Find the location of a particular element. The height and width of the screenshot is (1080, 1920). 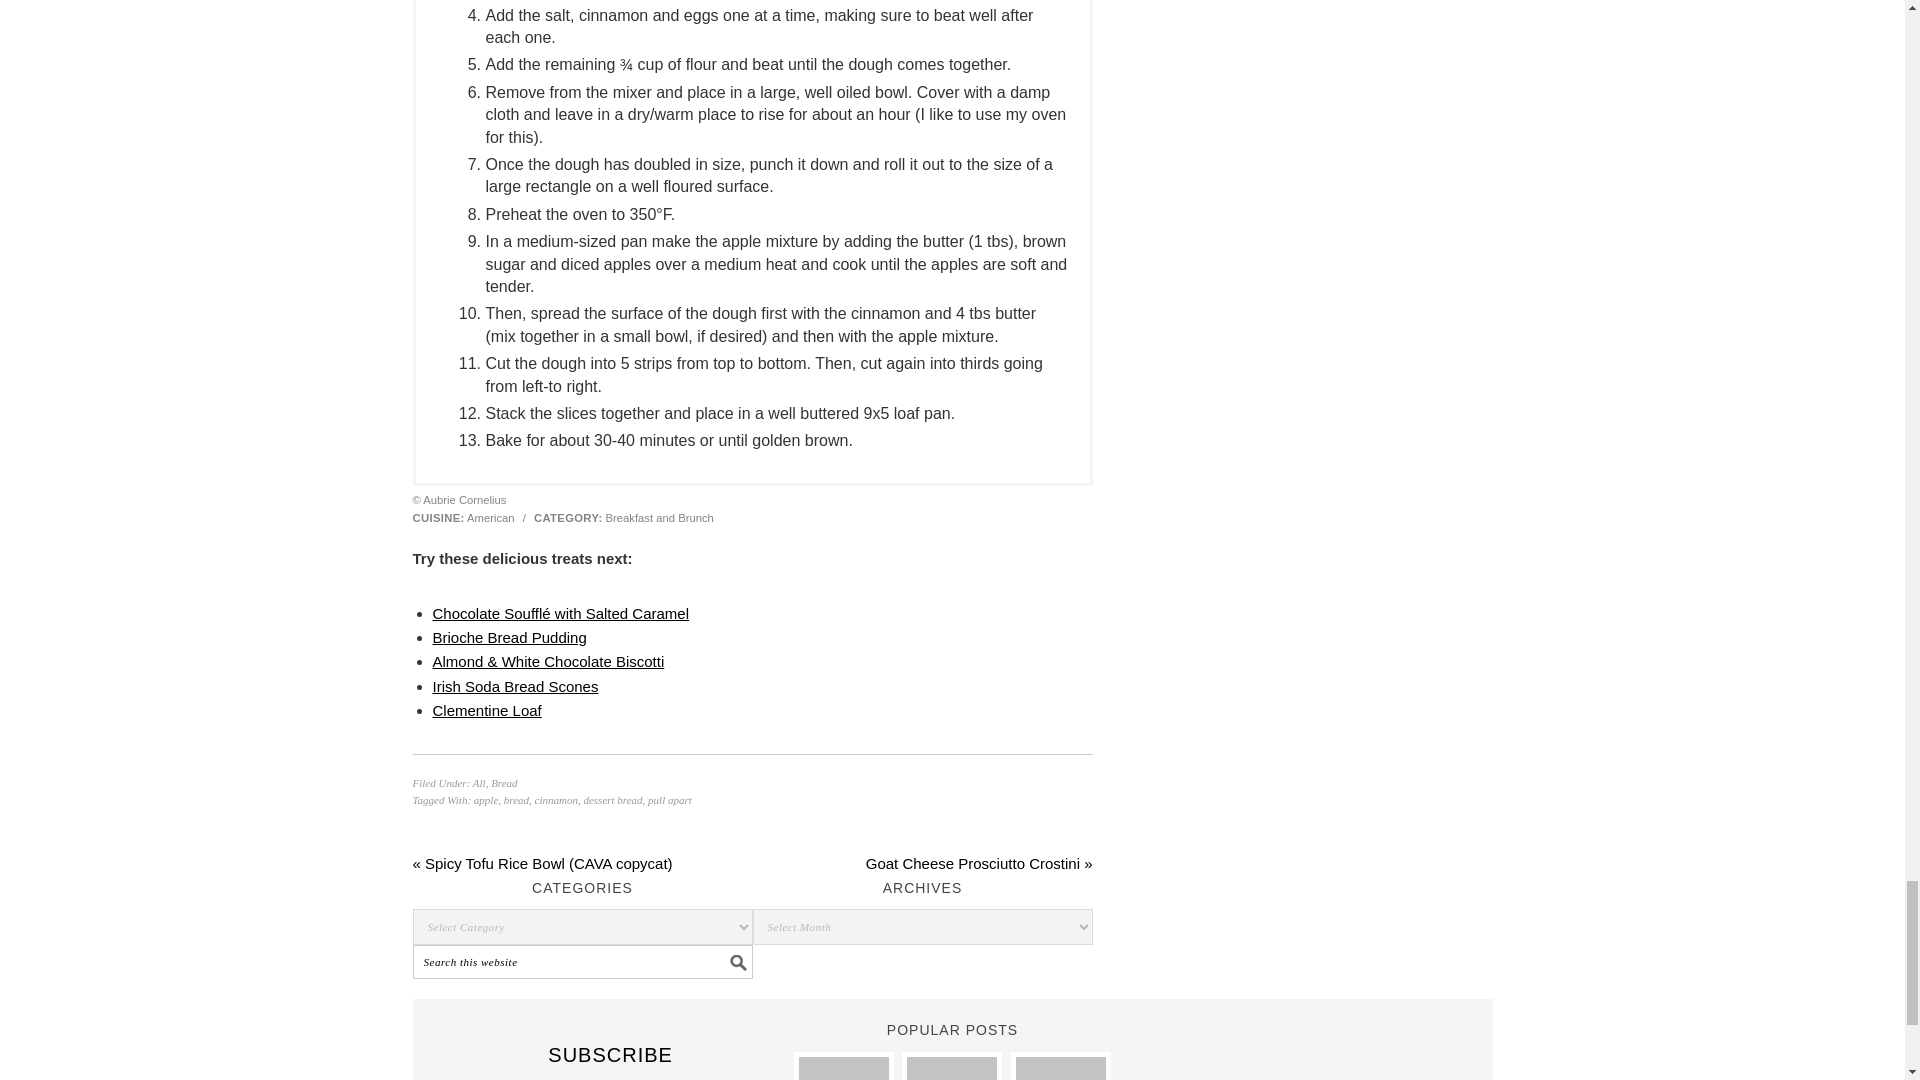

cinnamon is located at coordinates (556, 799).